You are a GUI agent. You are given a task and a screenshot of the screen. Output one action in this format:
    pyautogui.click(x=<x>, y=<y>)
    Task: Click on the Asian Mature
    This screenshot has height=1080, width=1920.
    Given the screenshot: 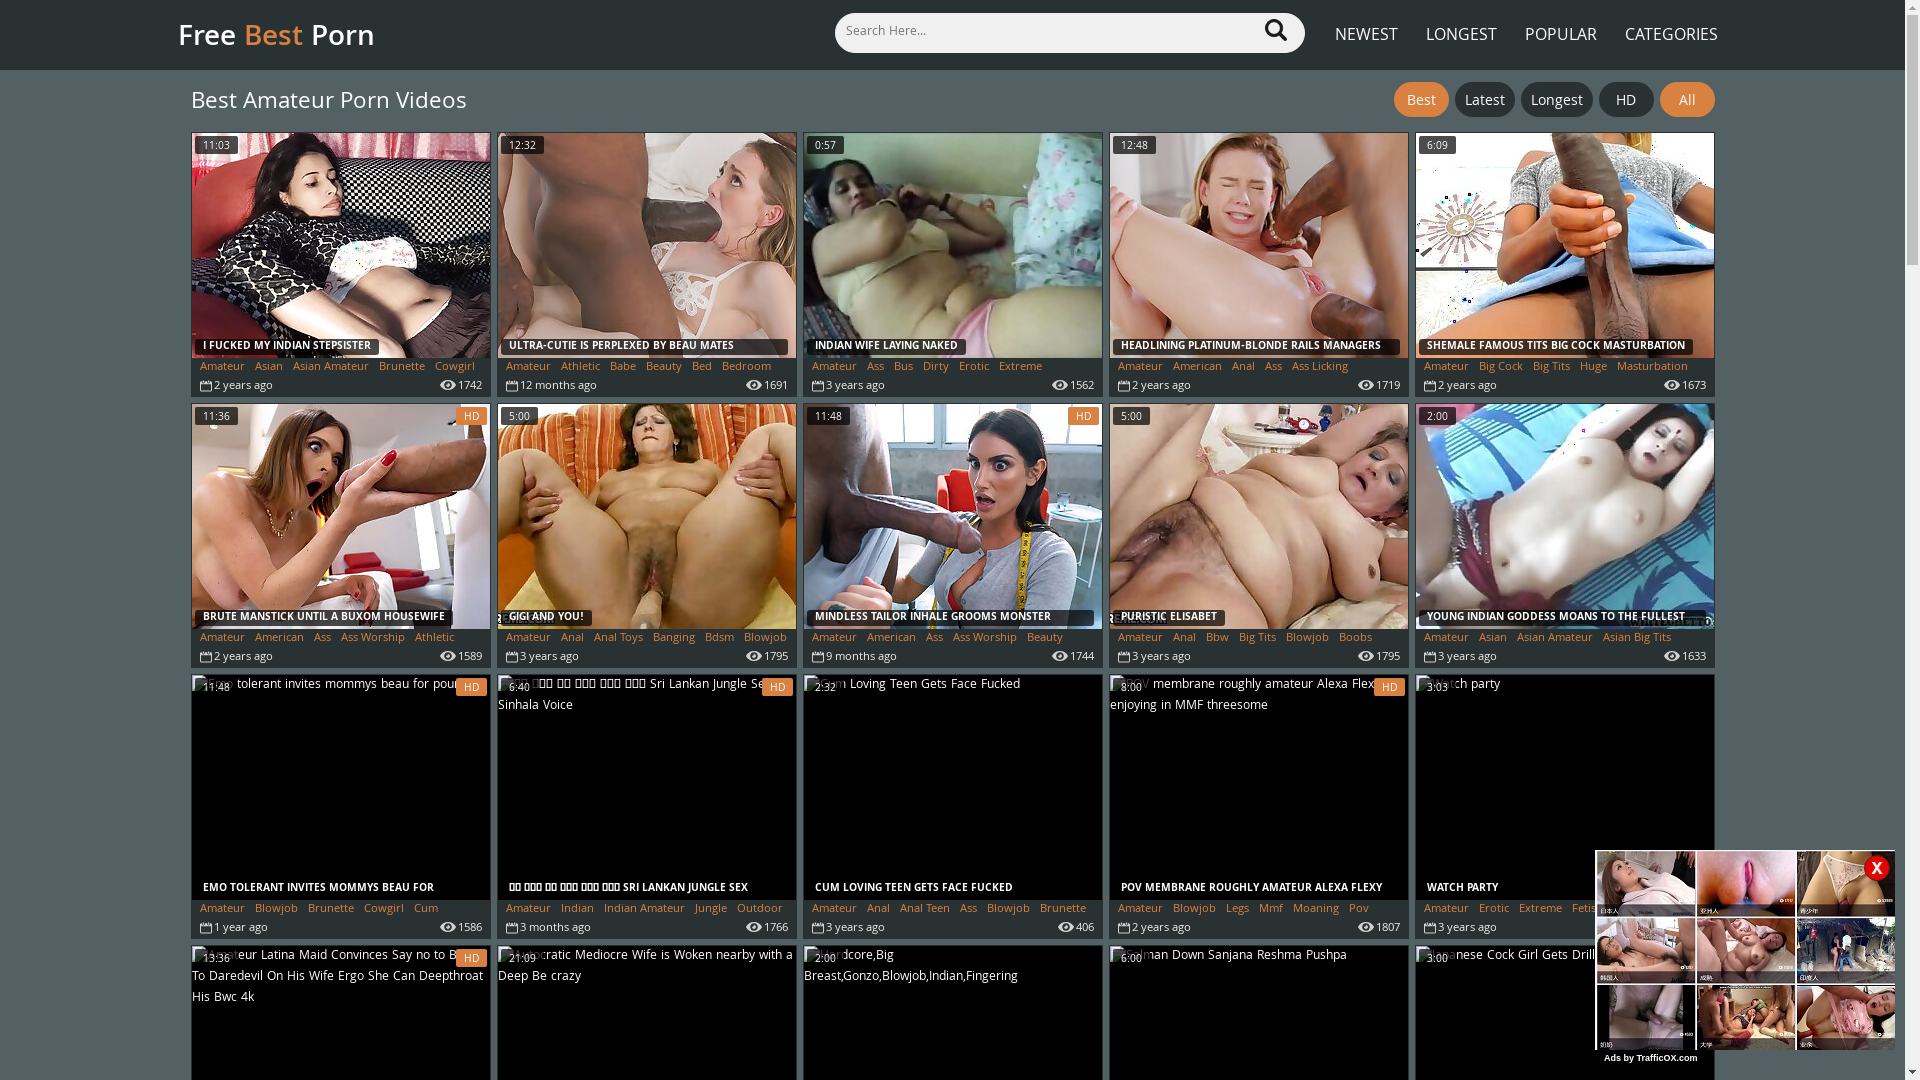 What is the action you would take?
    pyautogui.click(x=1458, y=656)
    